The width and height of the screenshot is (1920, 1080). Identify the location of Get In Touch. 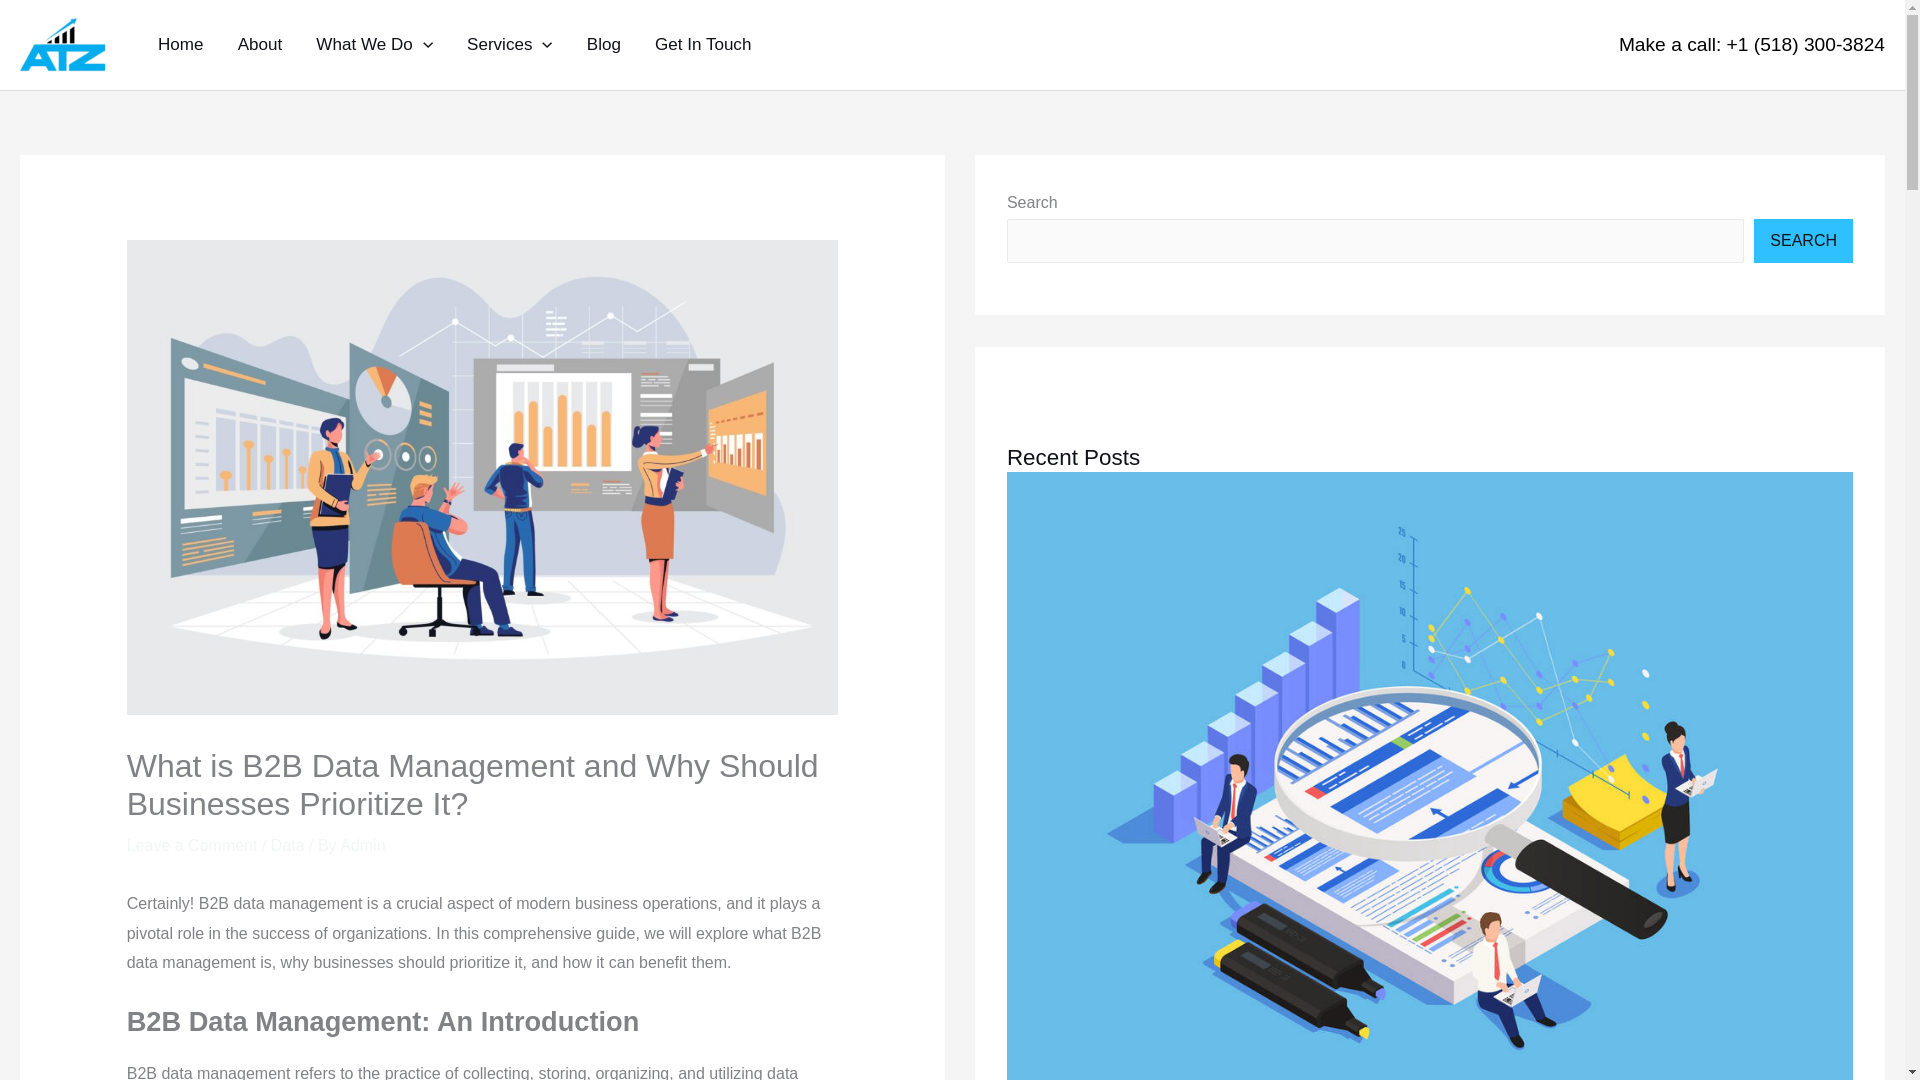
(702, 44).